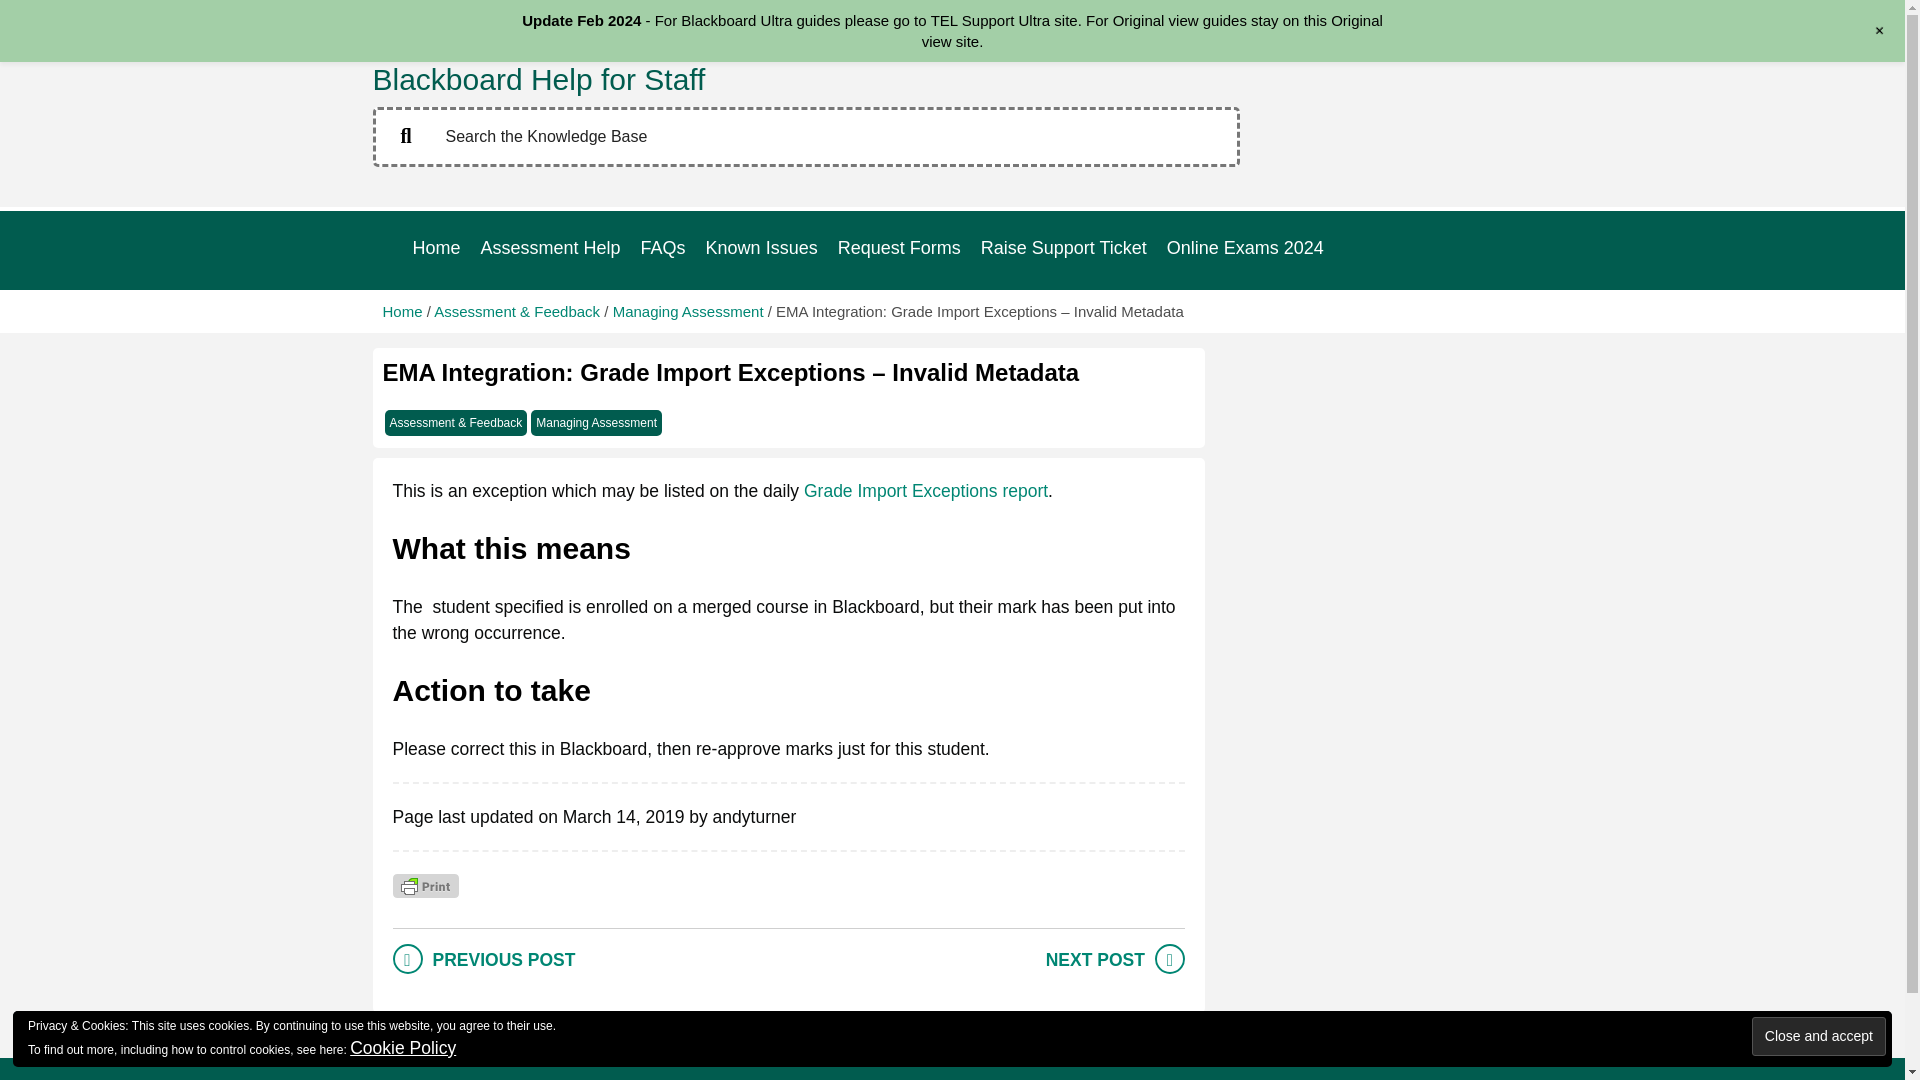 This screenshot has width=1920, height=1080. Describe the element at coordinates (550, 248) in the screenshot. I see `Assessment Help` at that location.